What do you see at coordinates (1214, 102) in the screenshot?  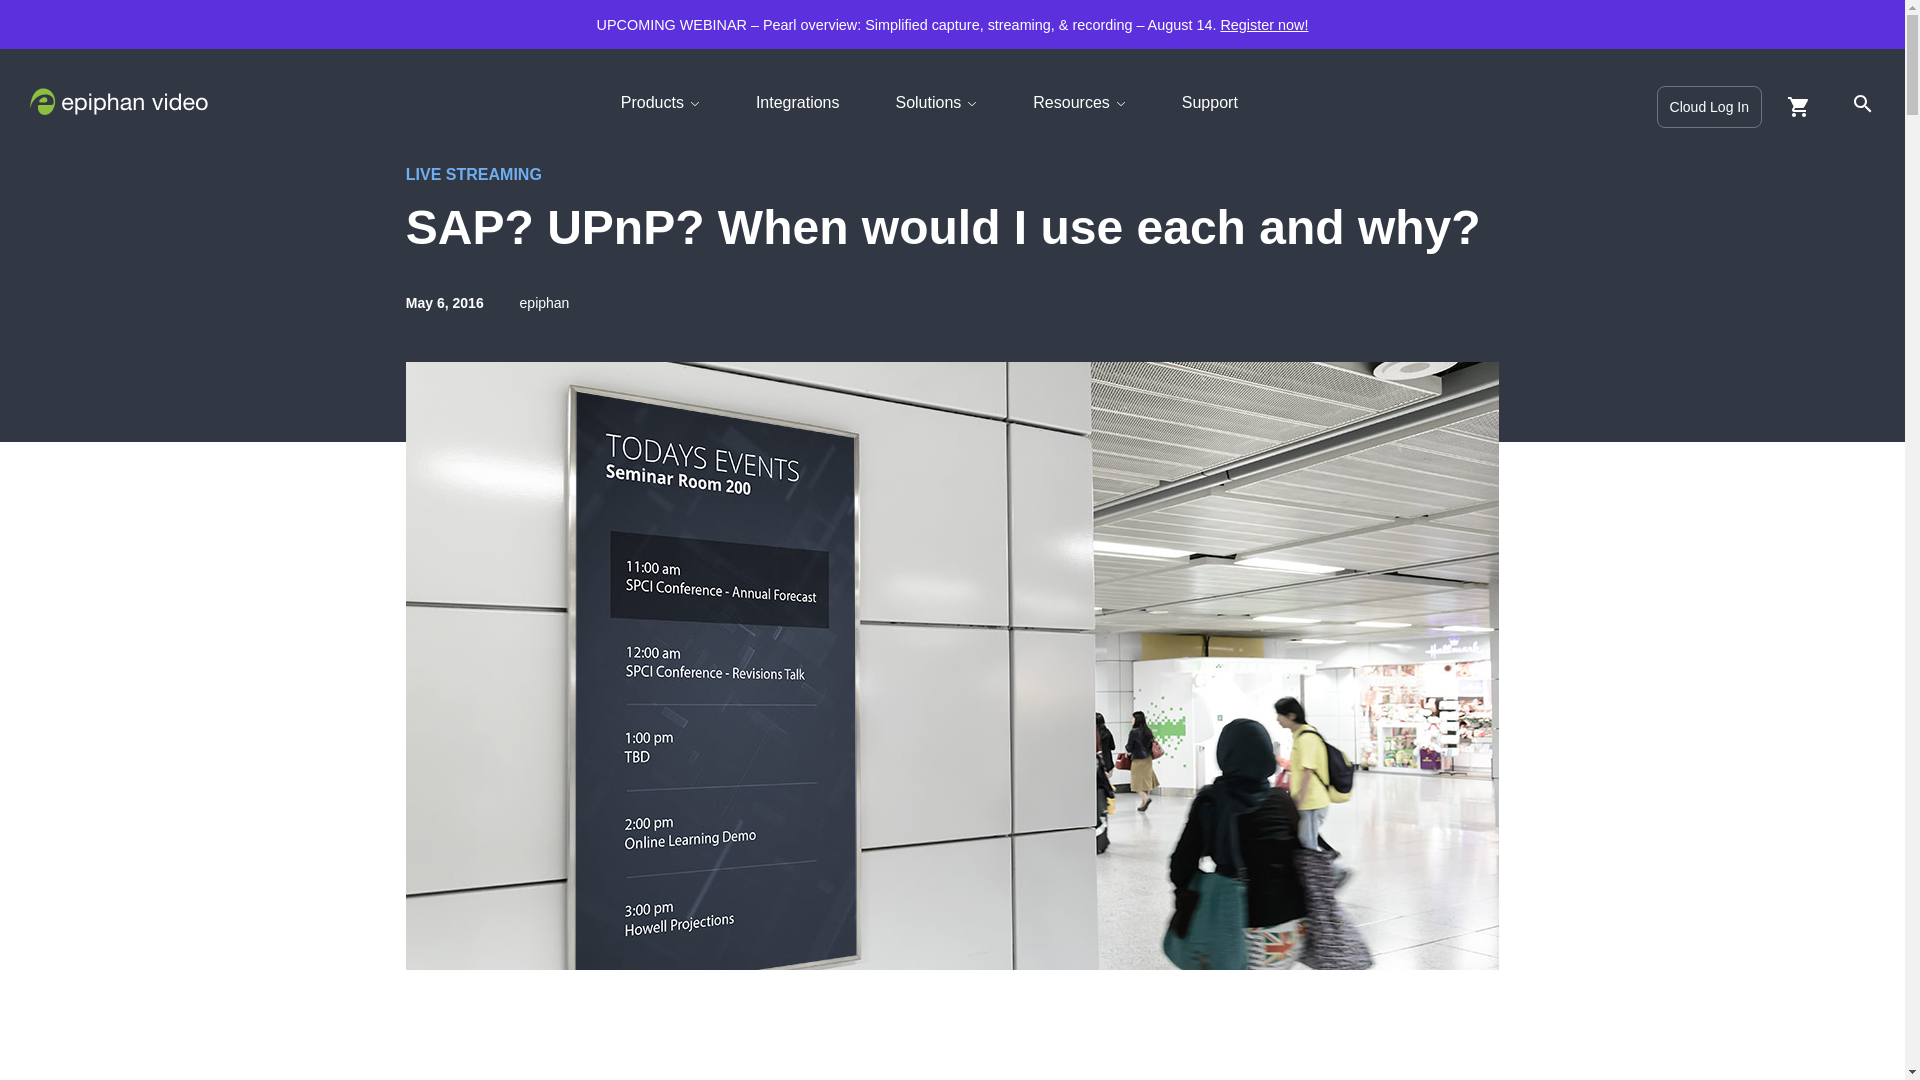 I see `Support` at bounding box center [1214, 102].